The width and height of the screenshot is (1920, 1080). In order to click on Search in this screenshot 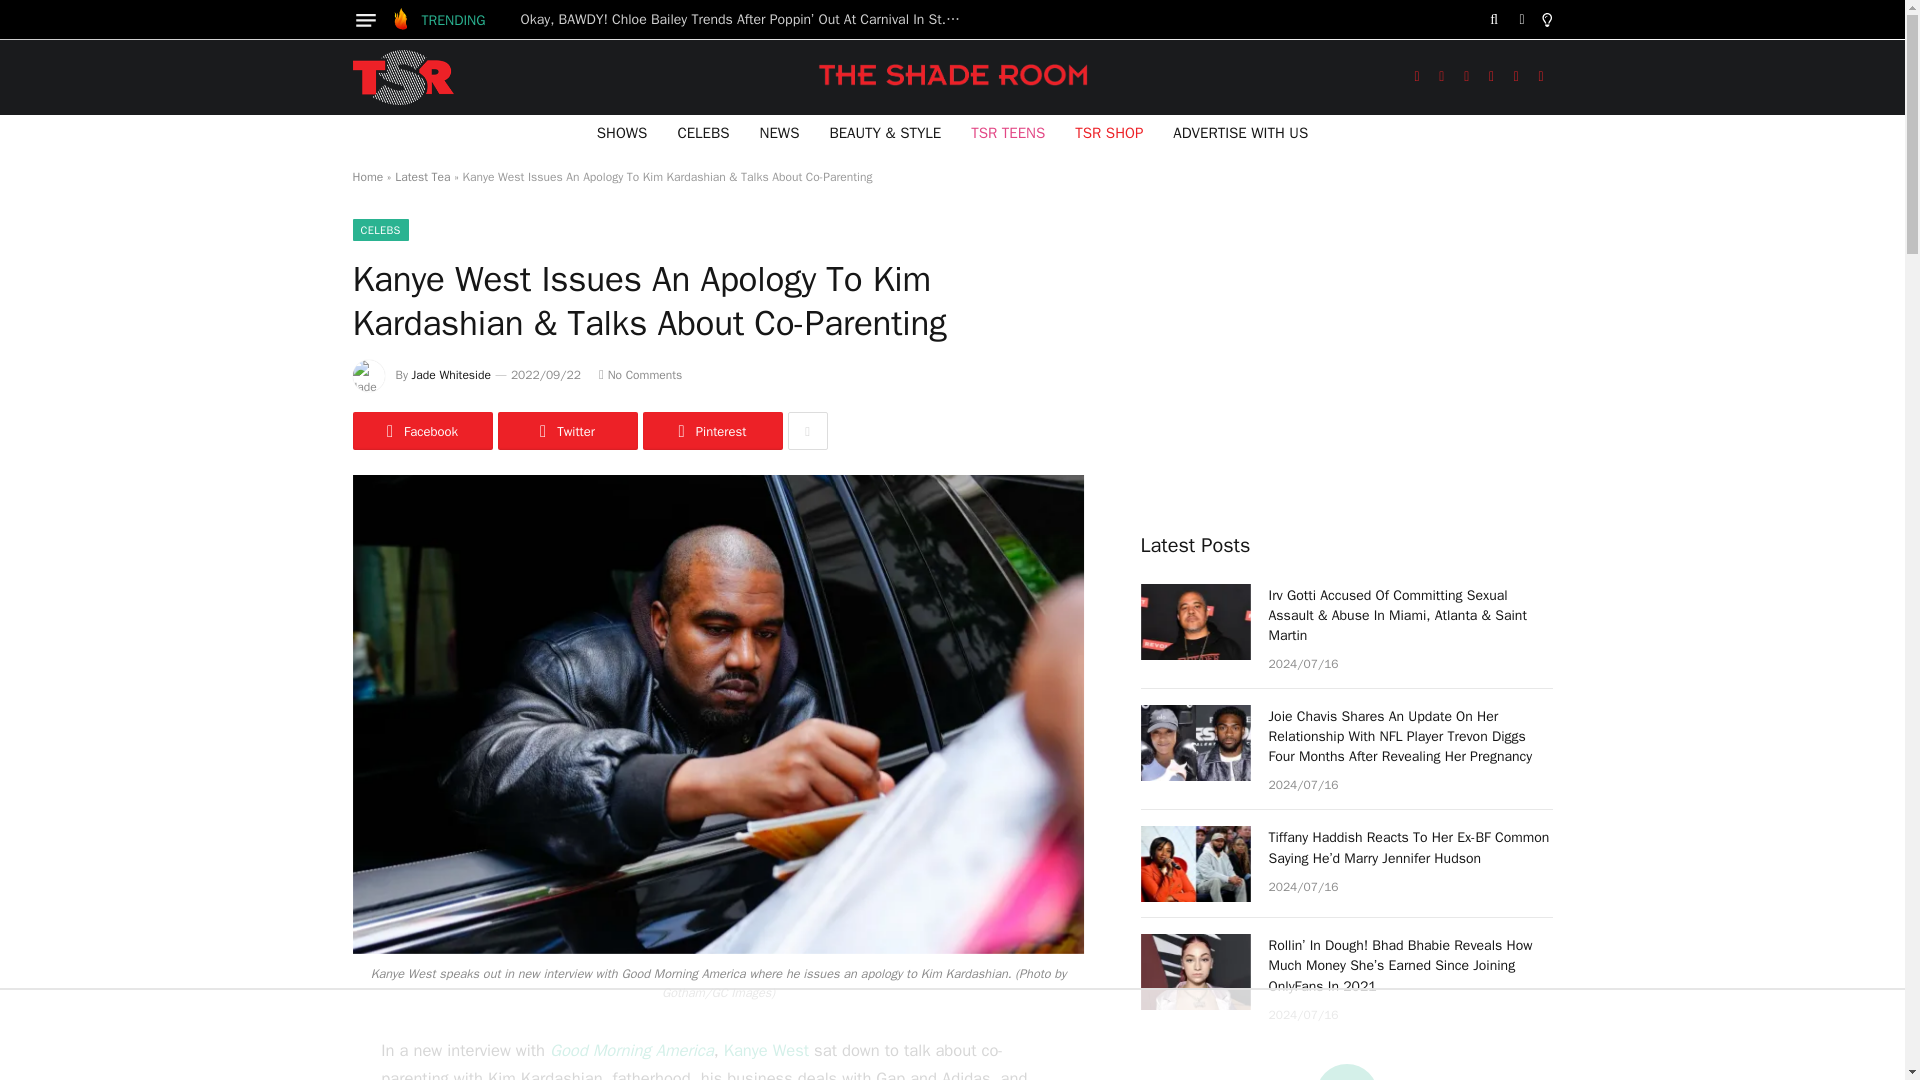, I will do `click(1494, 20)`.